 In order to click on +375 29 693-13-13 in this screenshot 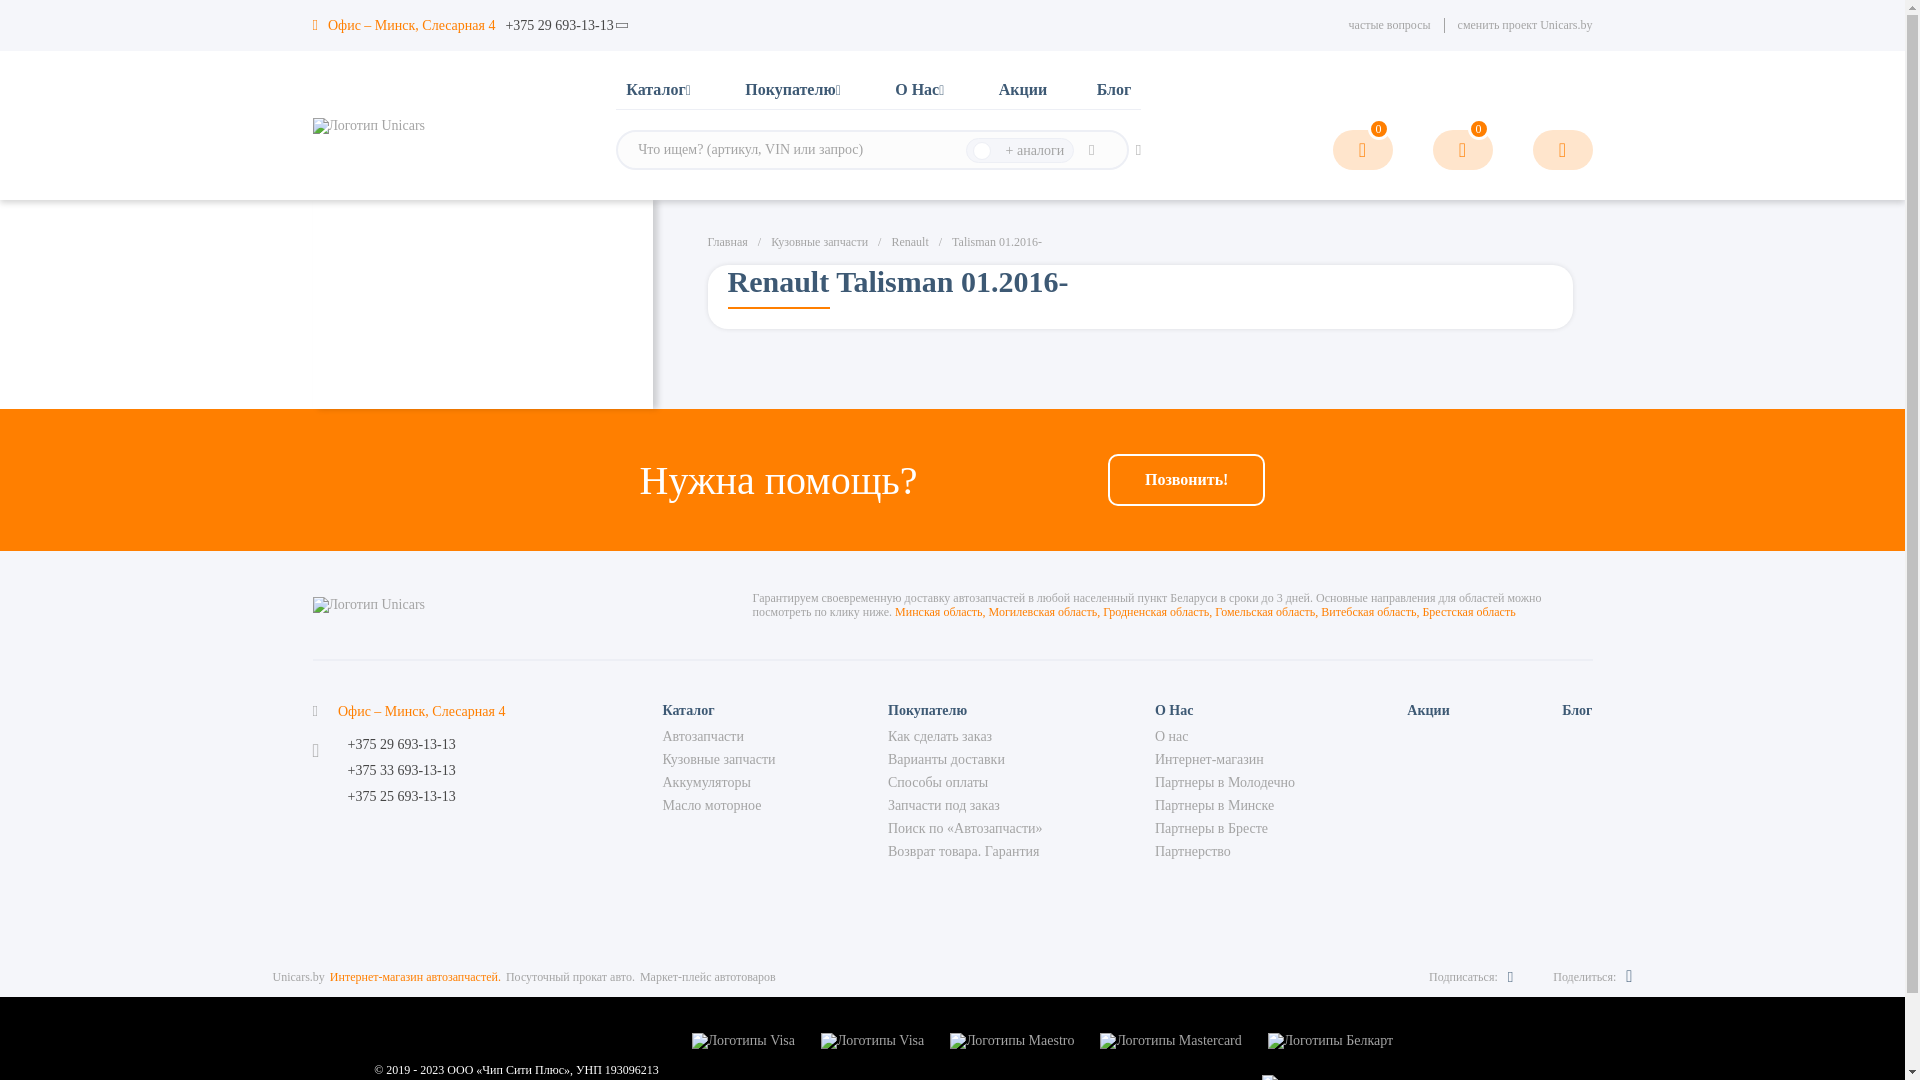, I will do `click(402, 745)`.